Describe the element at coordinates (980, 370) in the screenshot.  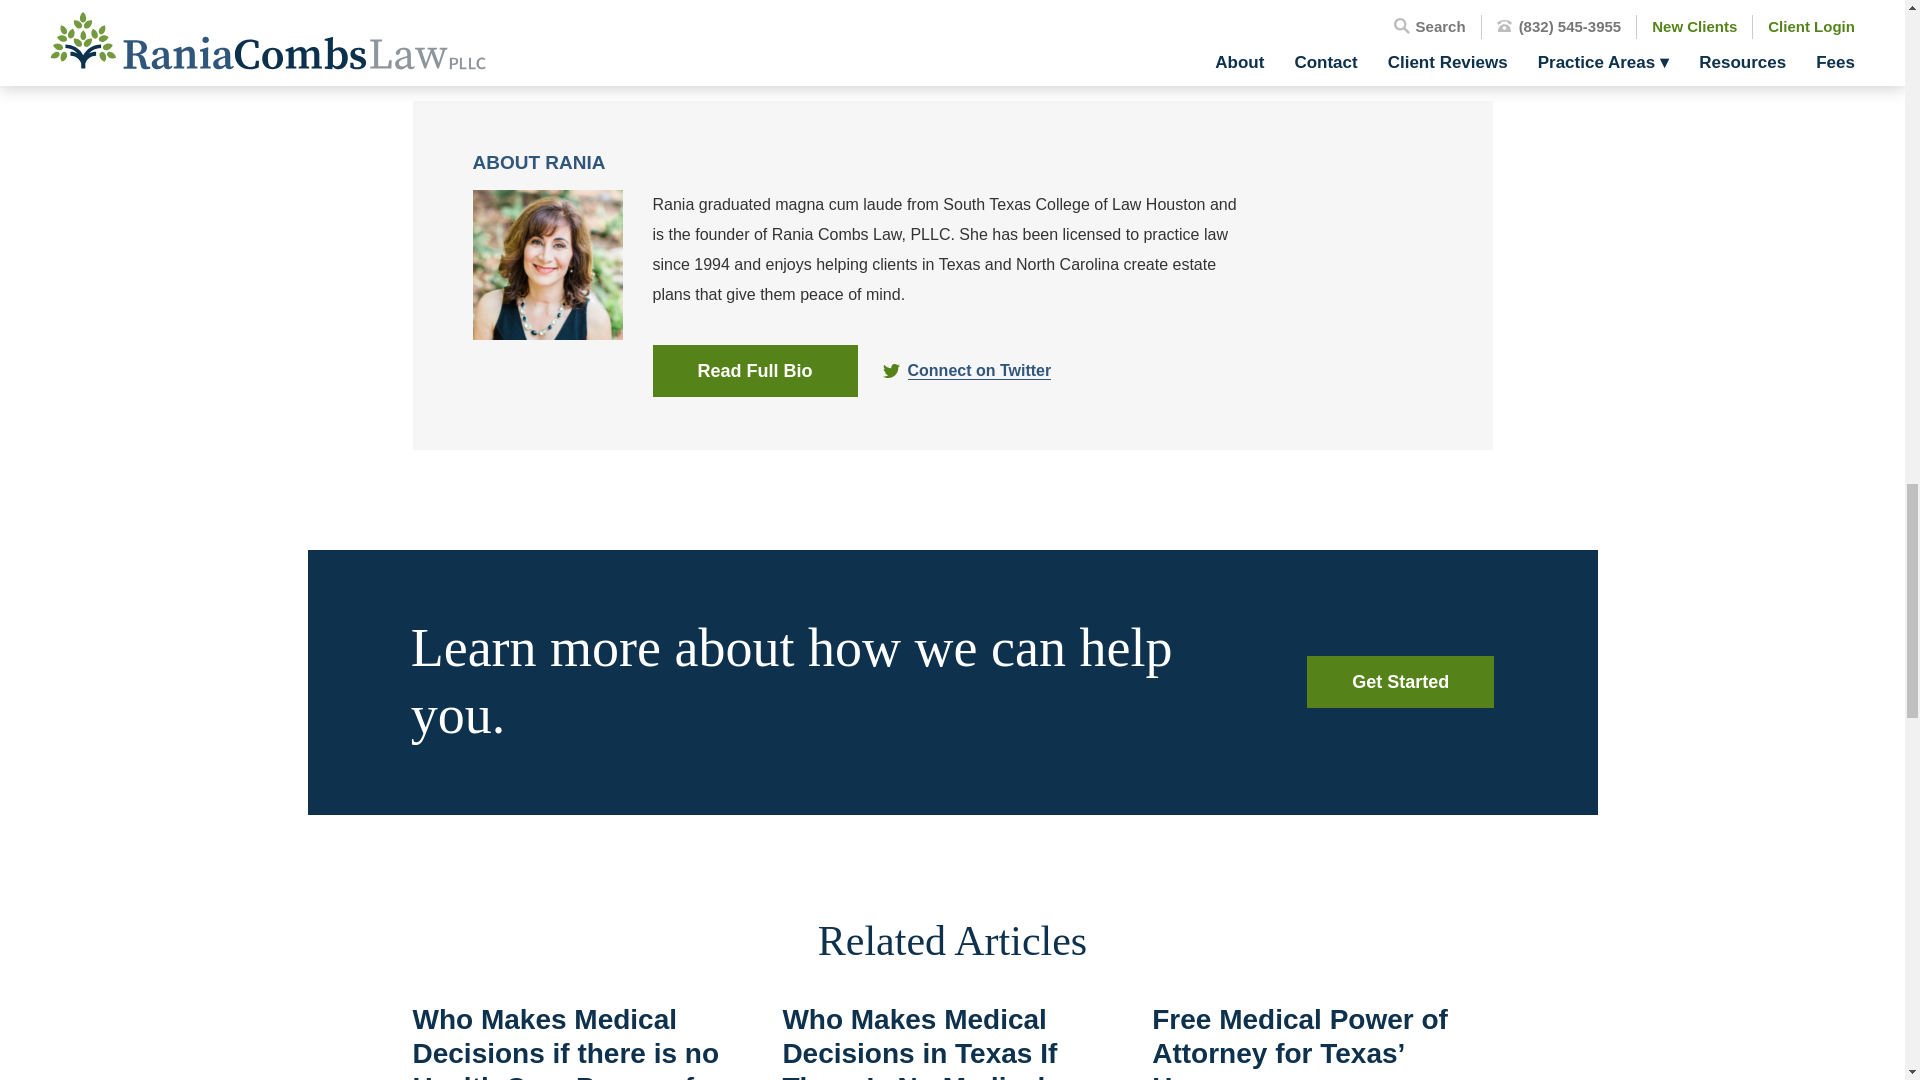
I see `Connect on Twitter` at that location.